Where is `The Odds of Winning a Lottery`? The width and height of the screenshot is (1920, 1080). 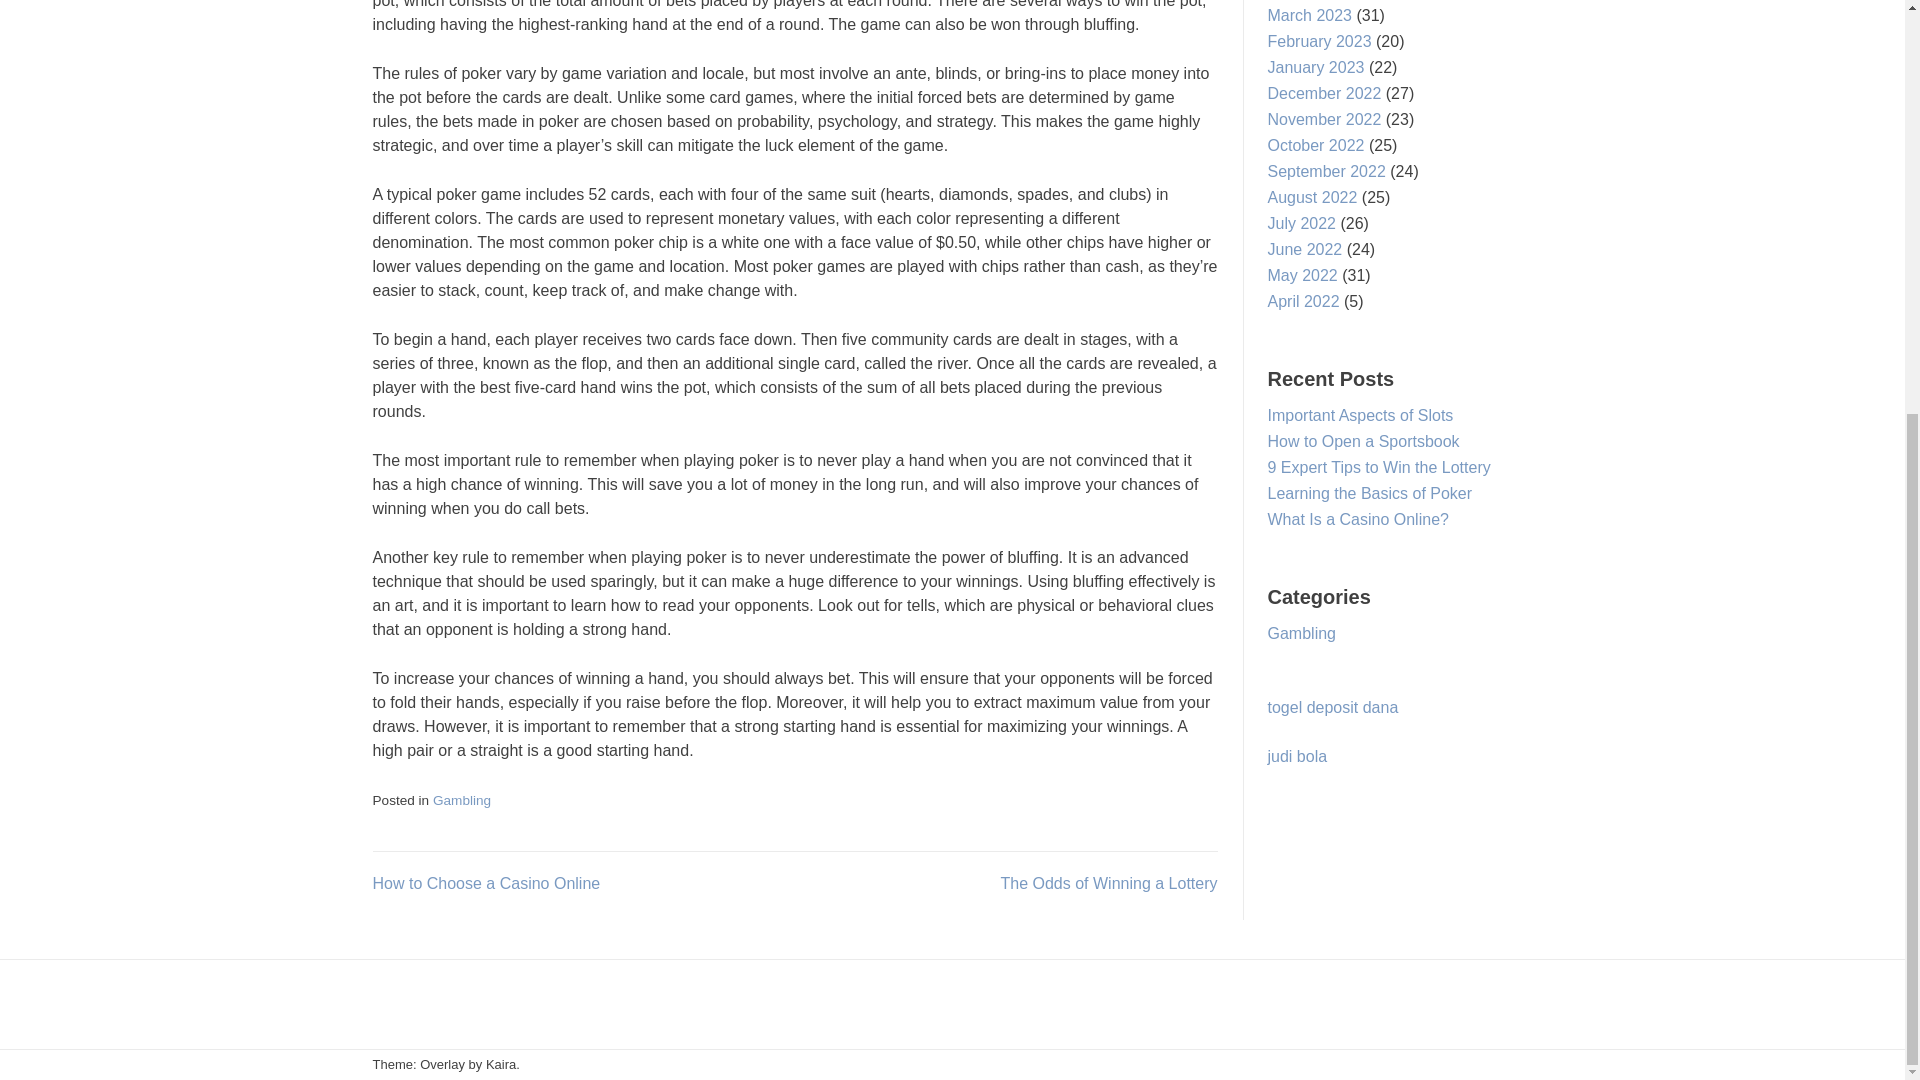 The Odds of Winning a Lottery is located at coordinates (1108, 883).